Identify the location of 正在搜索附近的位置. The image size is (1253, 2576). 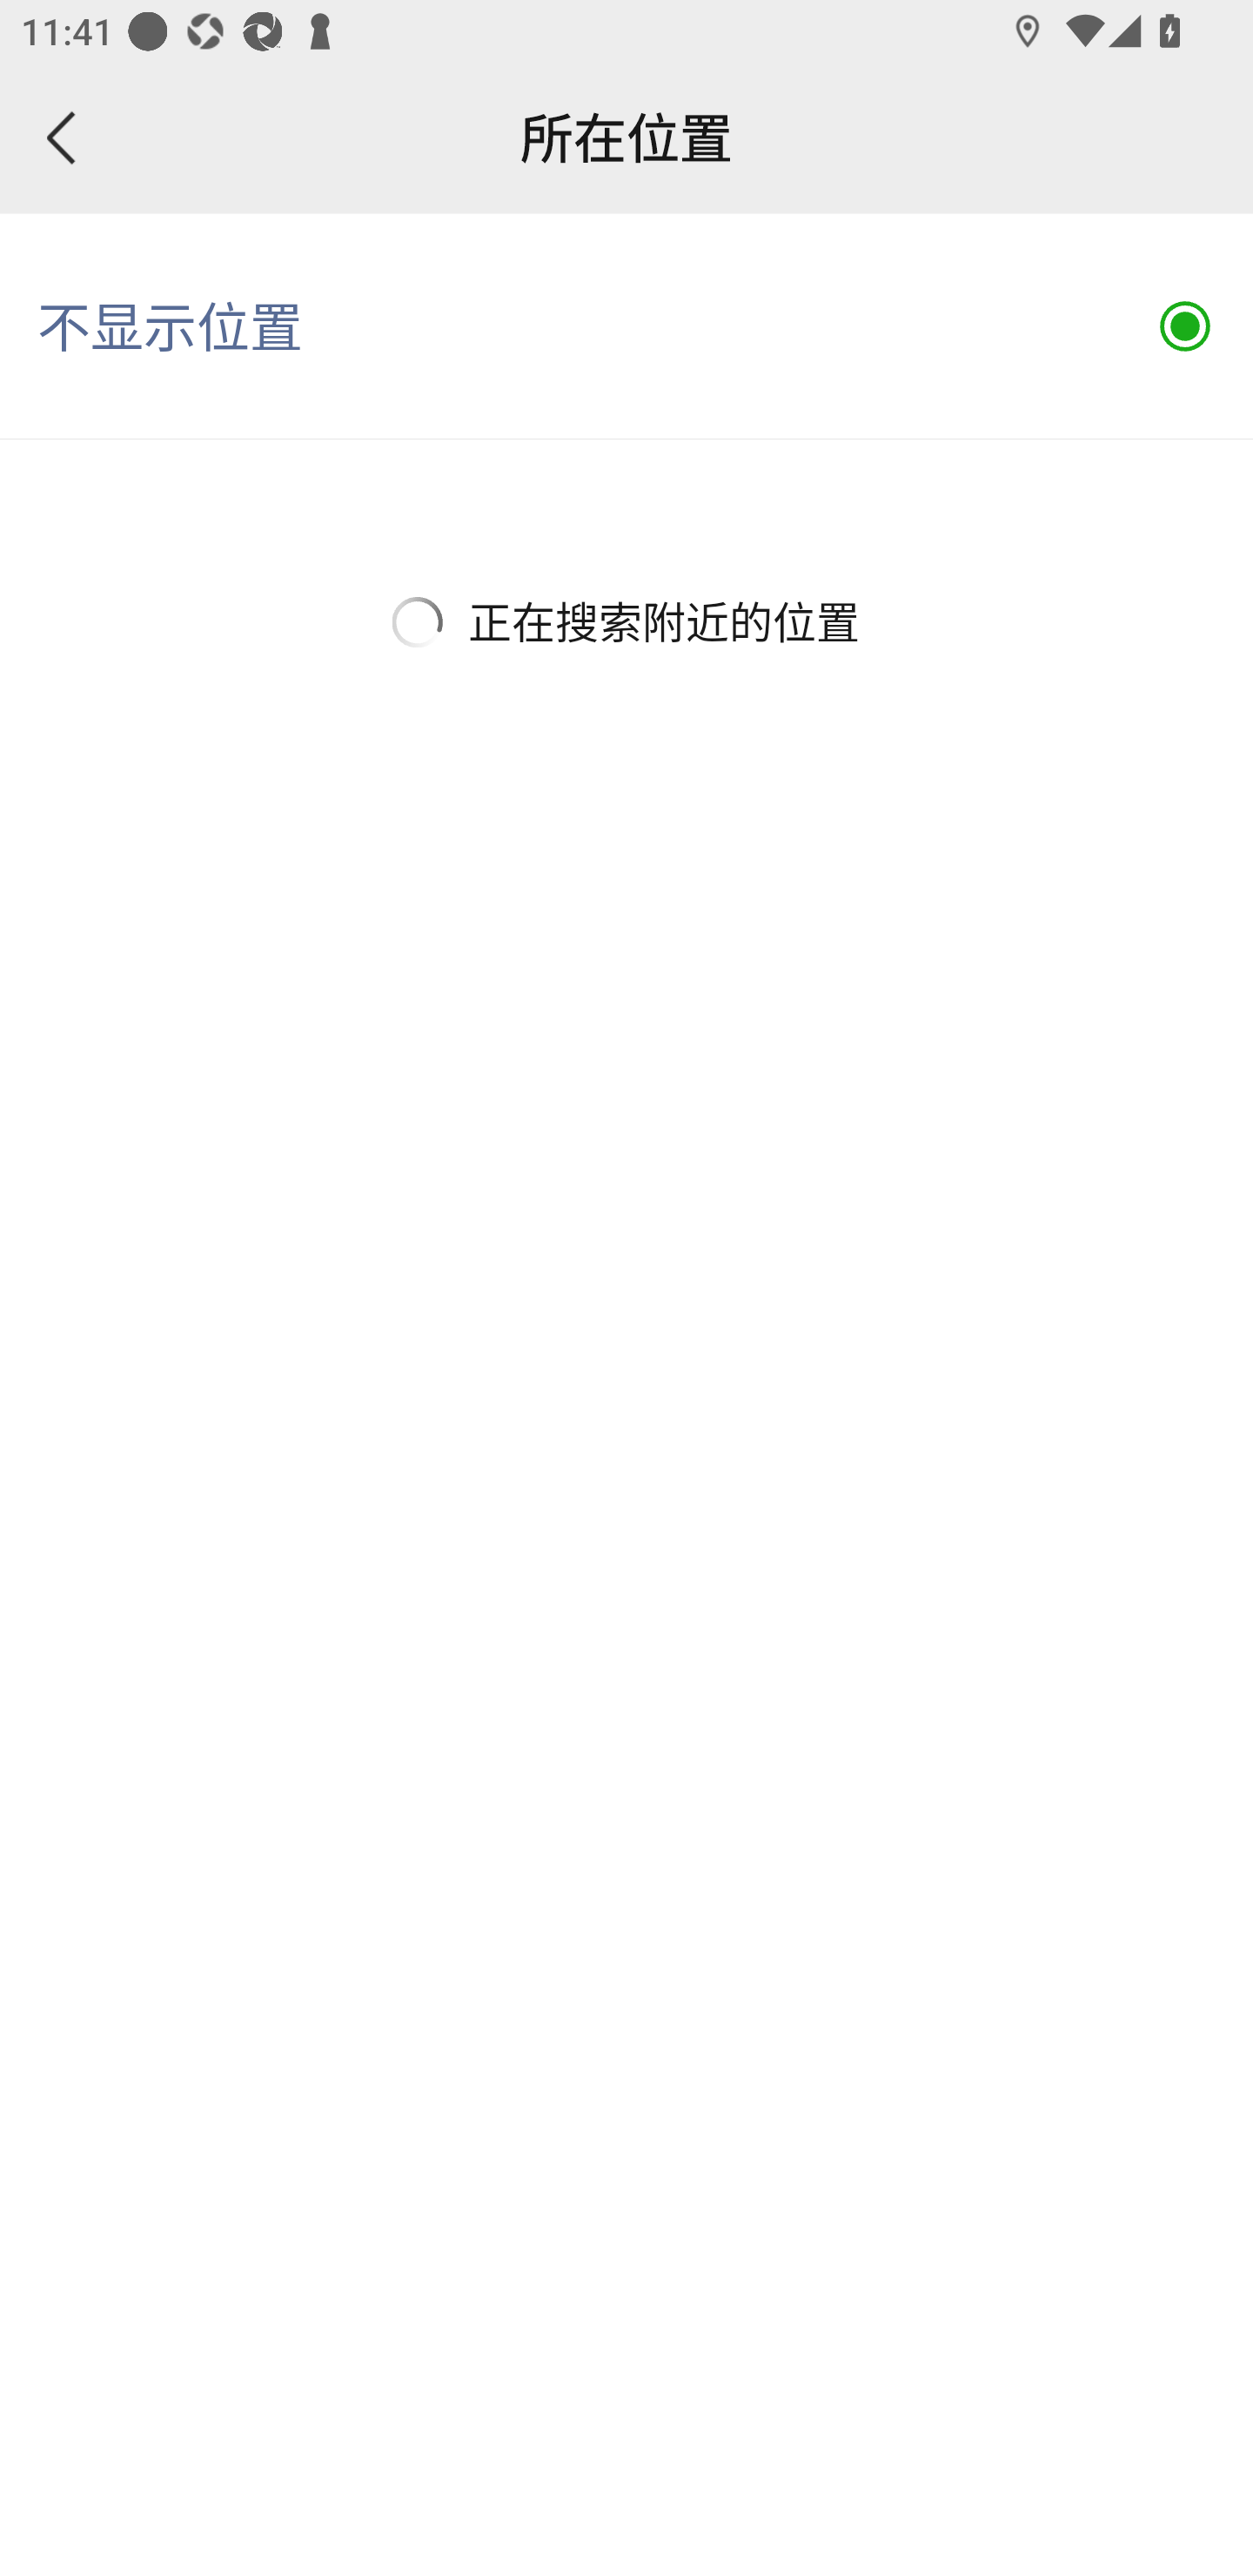
(626, 621).